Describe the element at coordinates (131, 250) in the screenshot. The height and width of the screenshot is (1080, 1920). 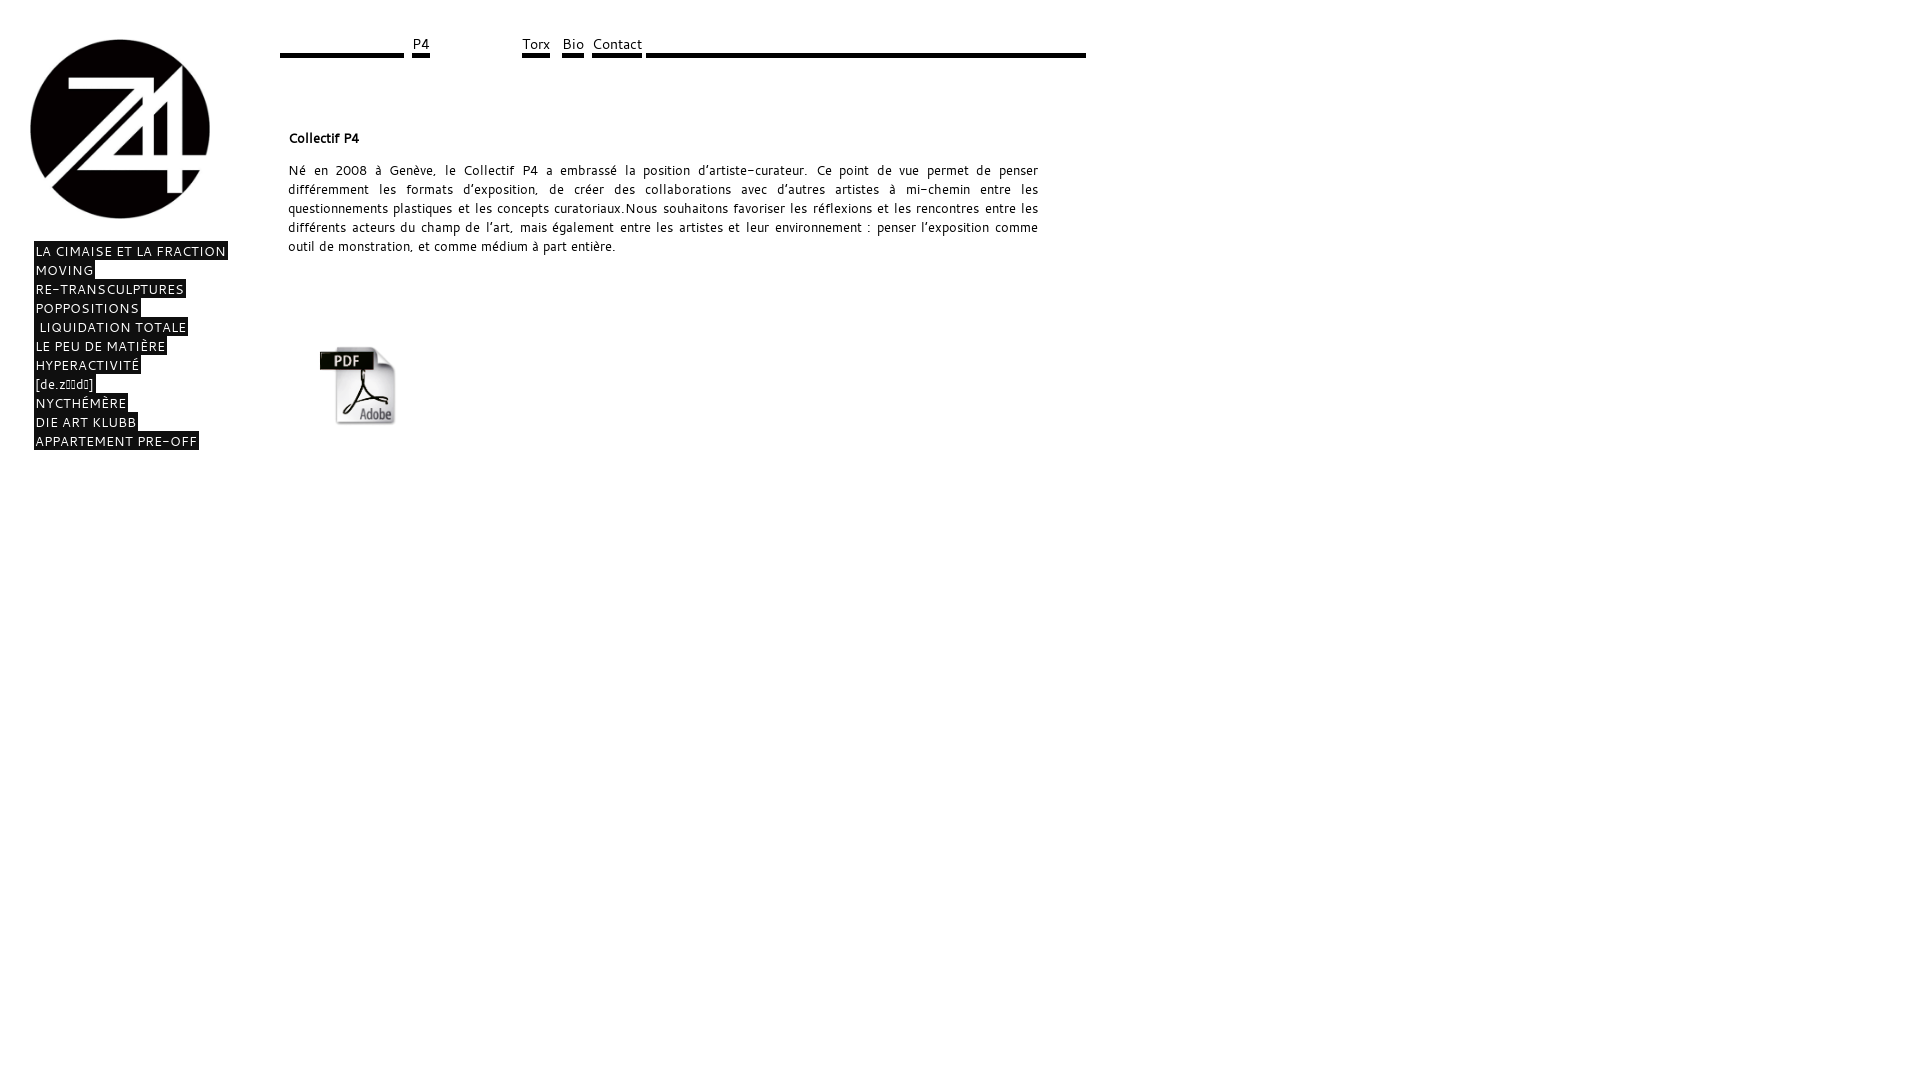
I see `LA CIMAISE ET LA FRACTION` at that location.